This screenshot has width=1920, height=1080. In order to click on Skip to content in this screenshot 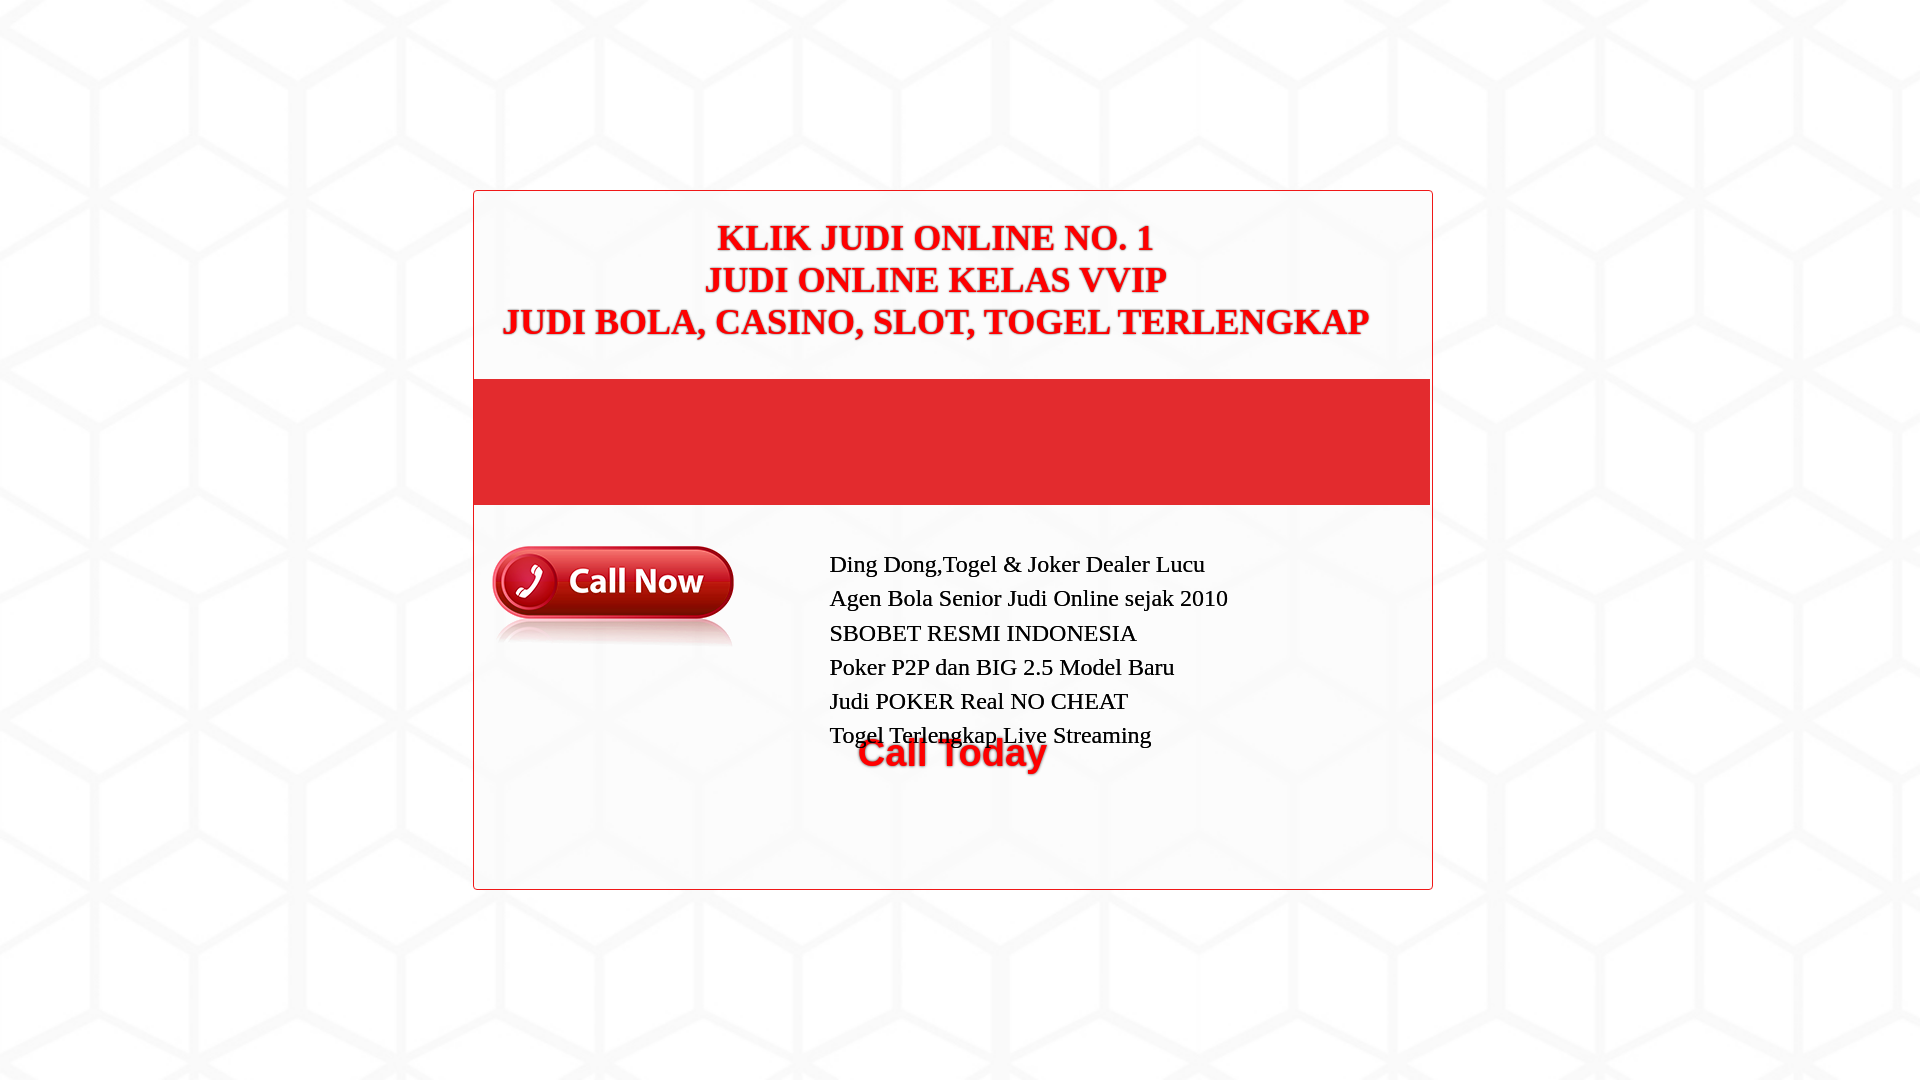, I will do `click(46, 12)`.